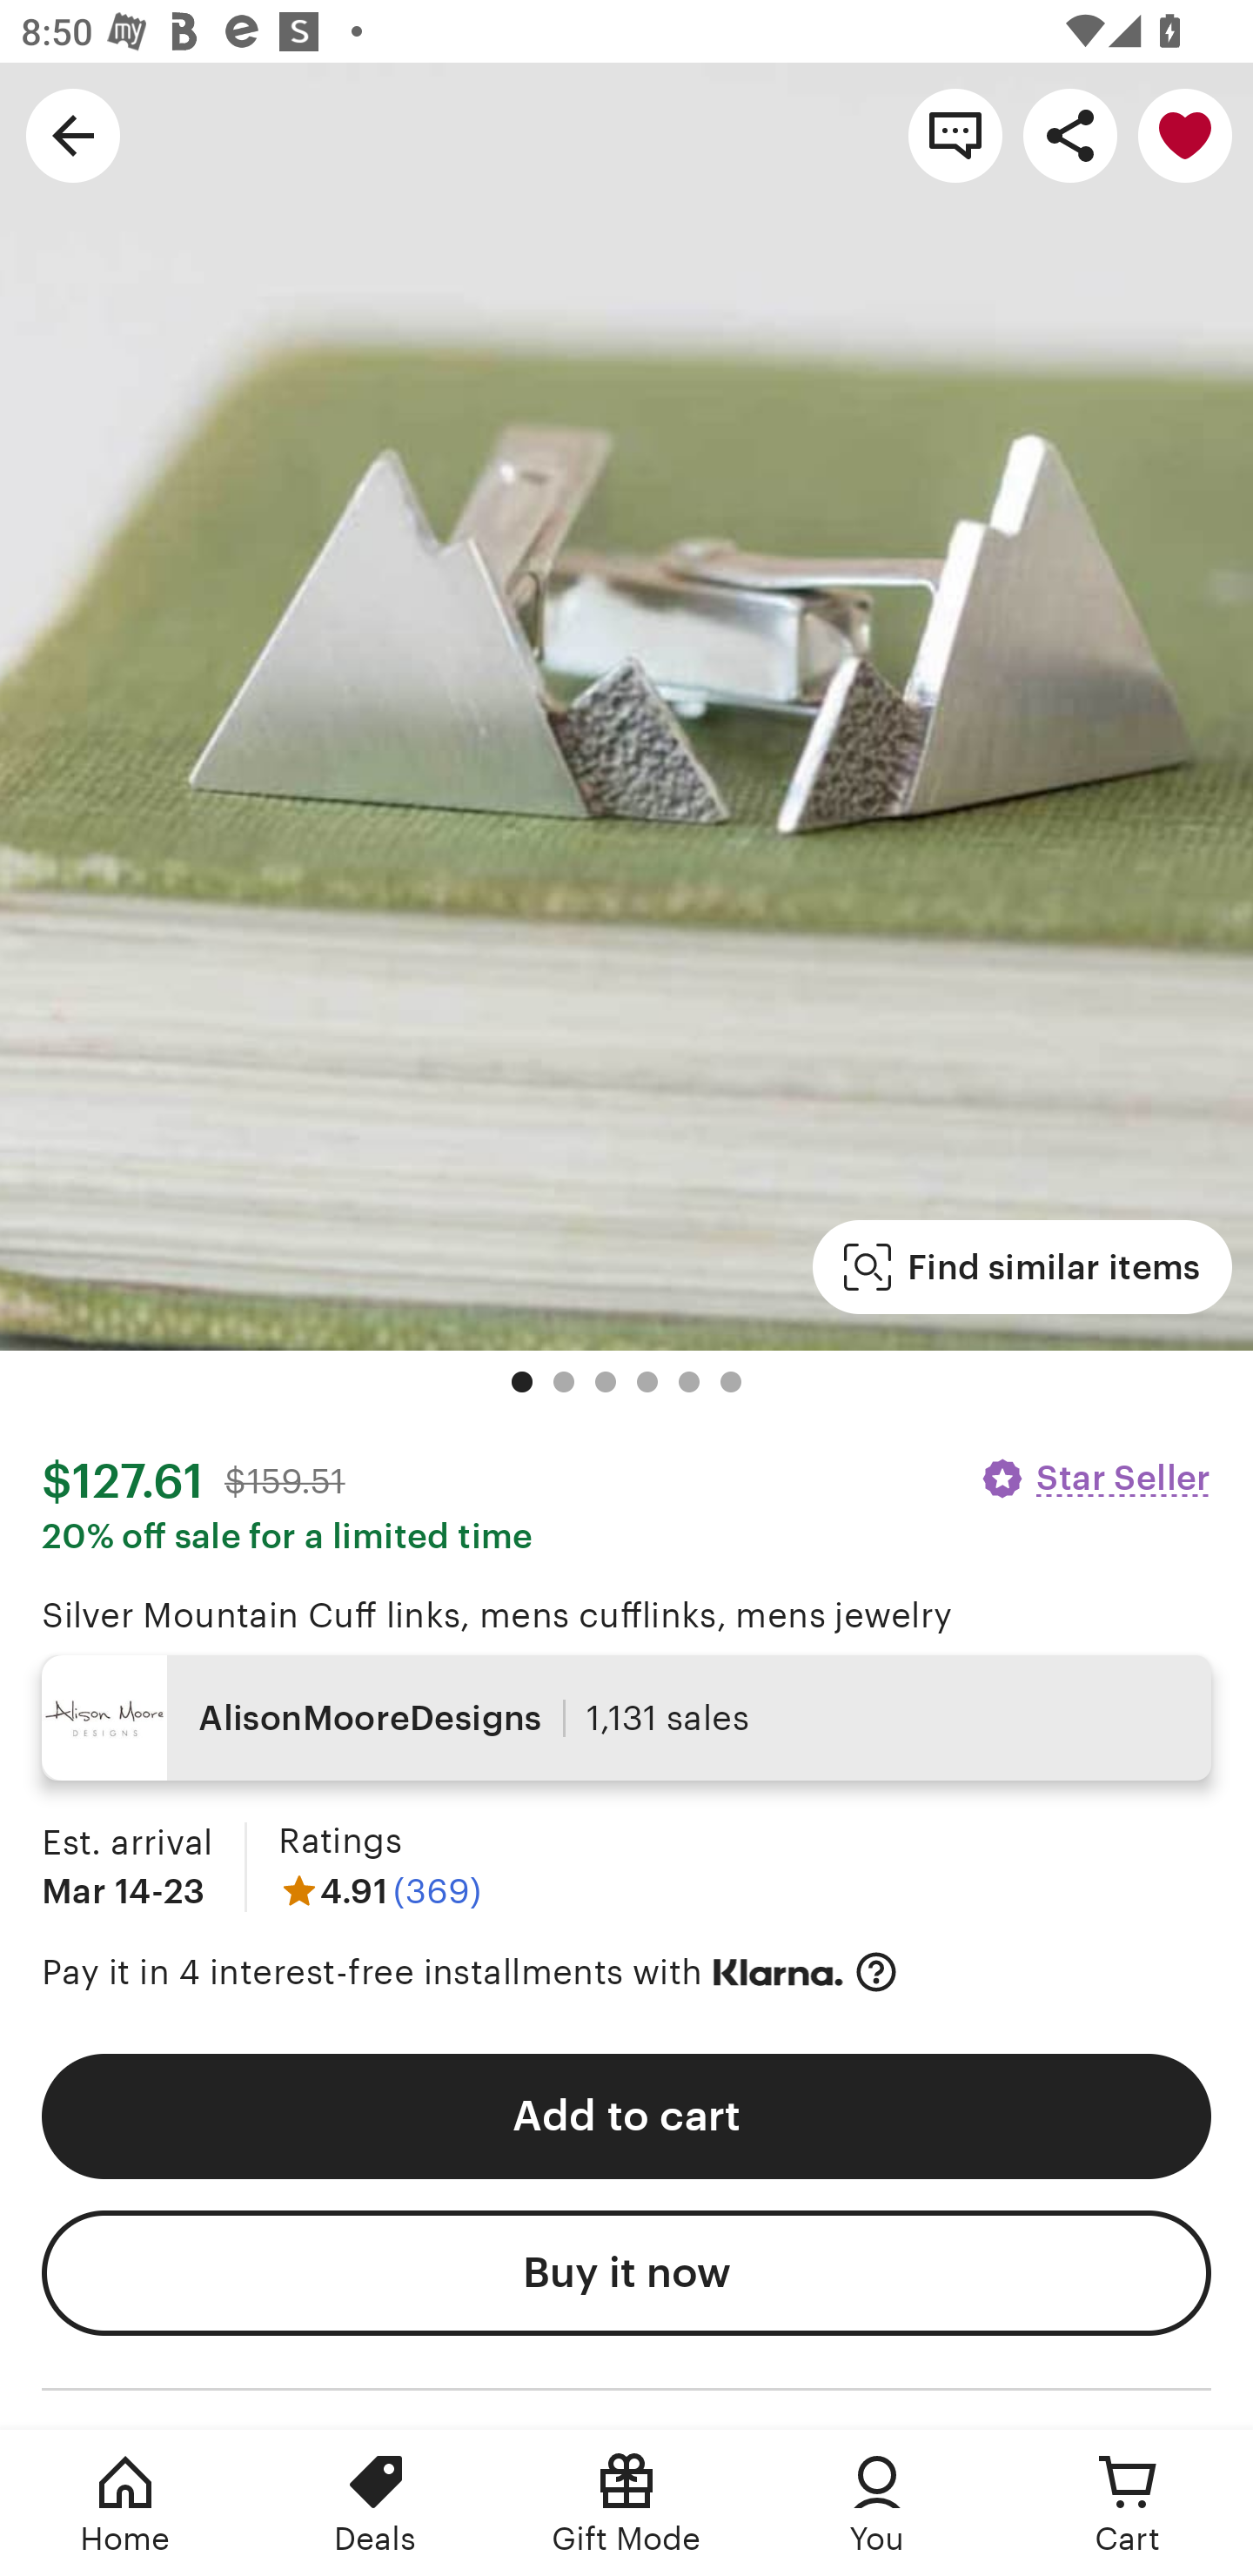  What do you see at coordinates (626, 1718) in the screenshot?
I see `AlisonMooreDesigns 1,131 sales` at bounding box center [626, 1718].